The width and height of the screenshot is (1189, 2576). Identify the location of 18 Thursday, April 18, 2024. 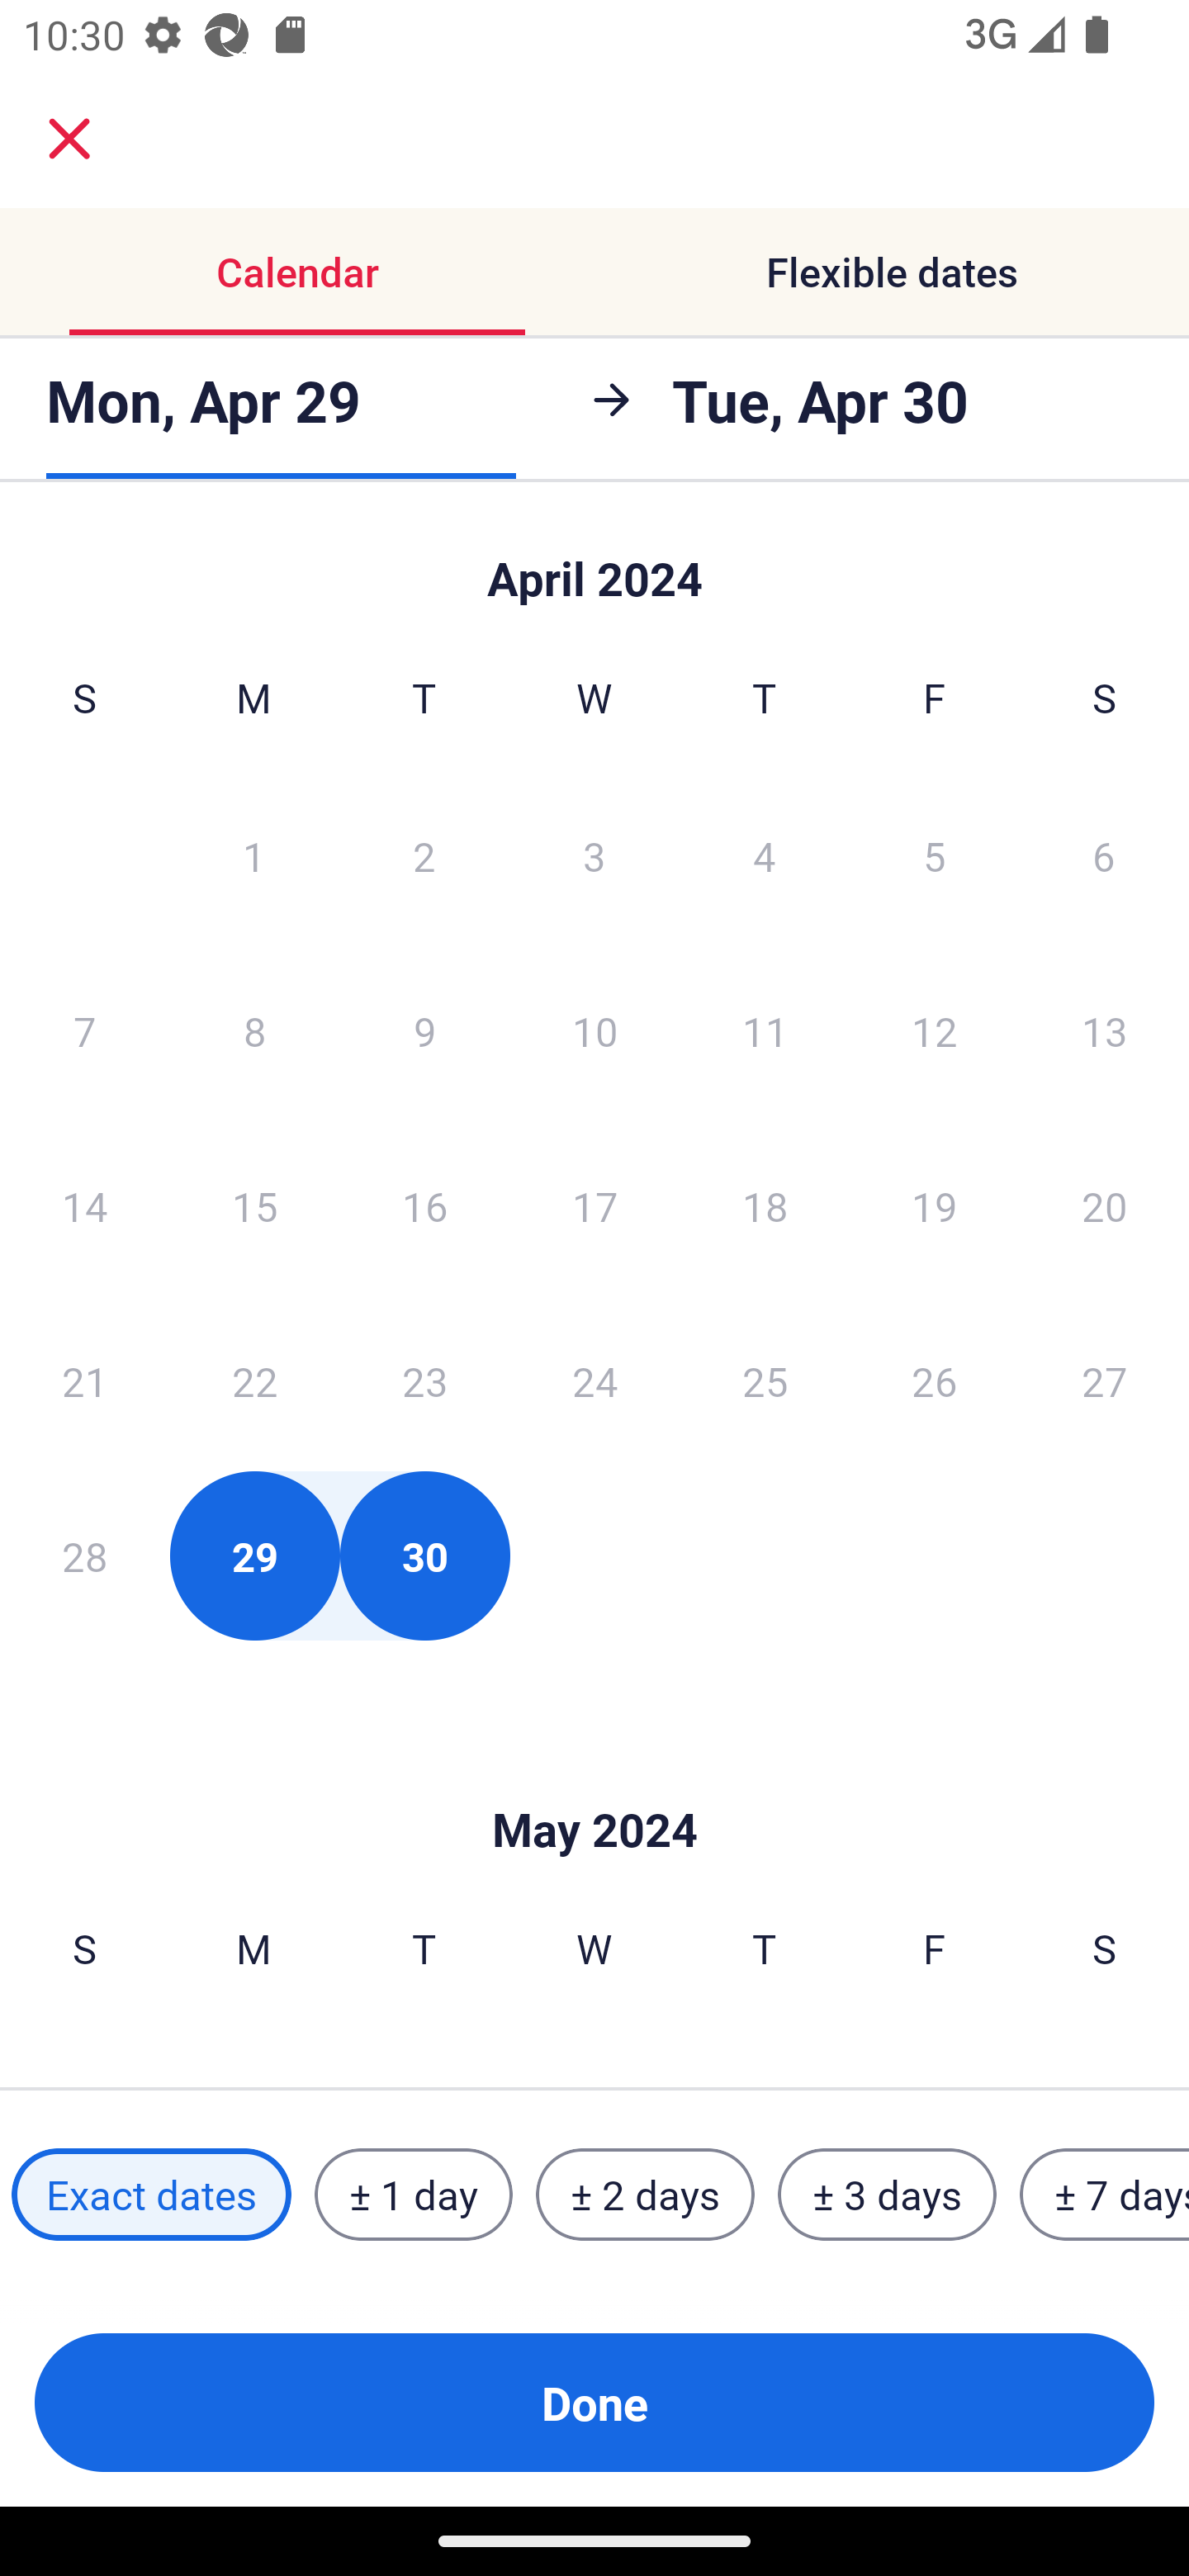
(765, 1205).